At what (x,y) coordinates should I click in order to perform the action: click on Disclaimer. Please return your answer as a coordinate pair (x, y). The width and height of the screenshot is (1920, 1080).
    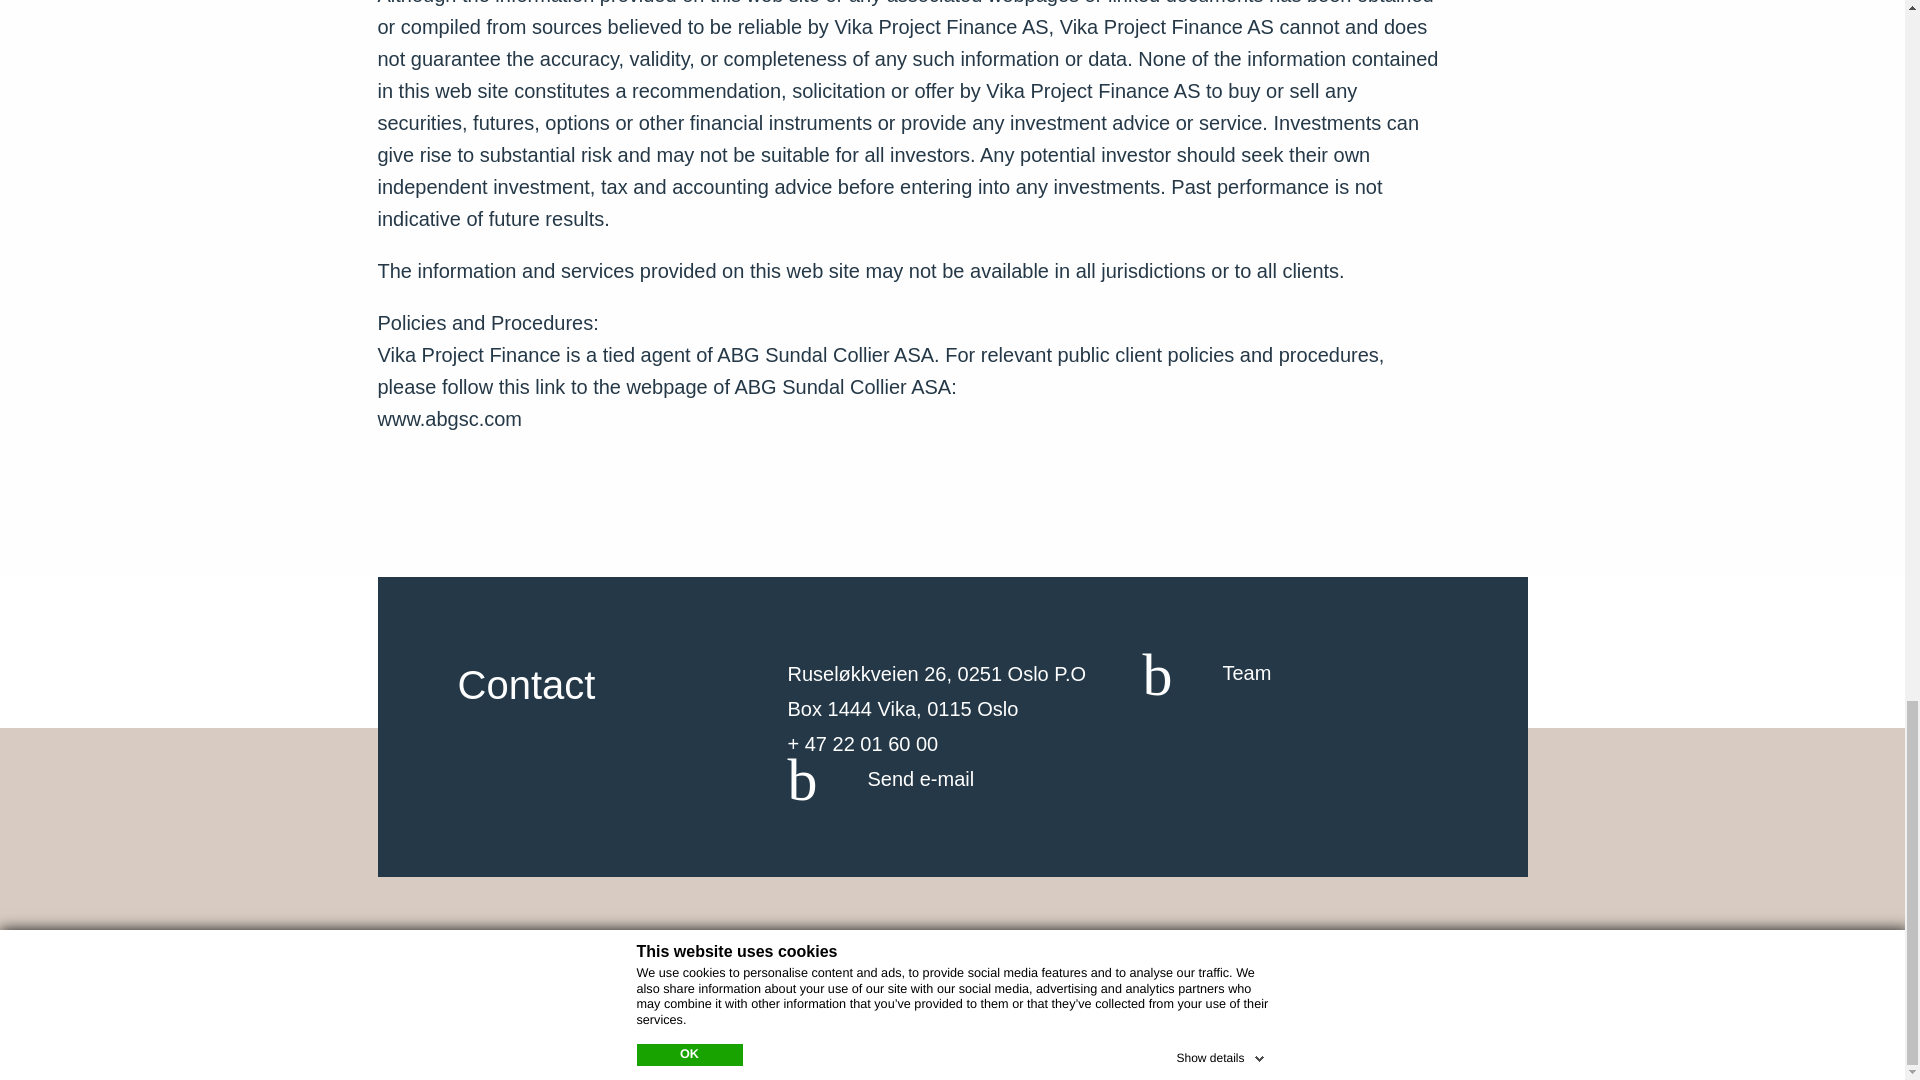
    Looking at the image, I should click on (1081, 950).